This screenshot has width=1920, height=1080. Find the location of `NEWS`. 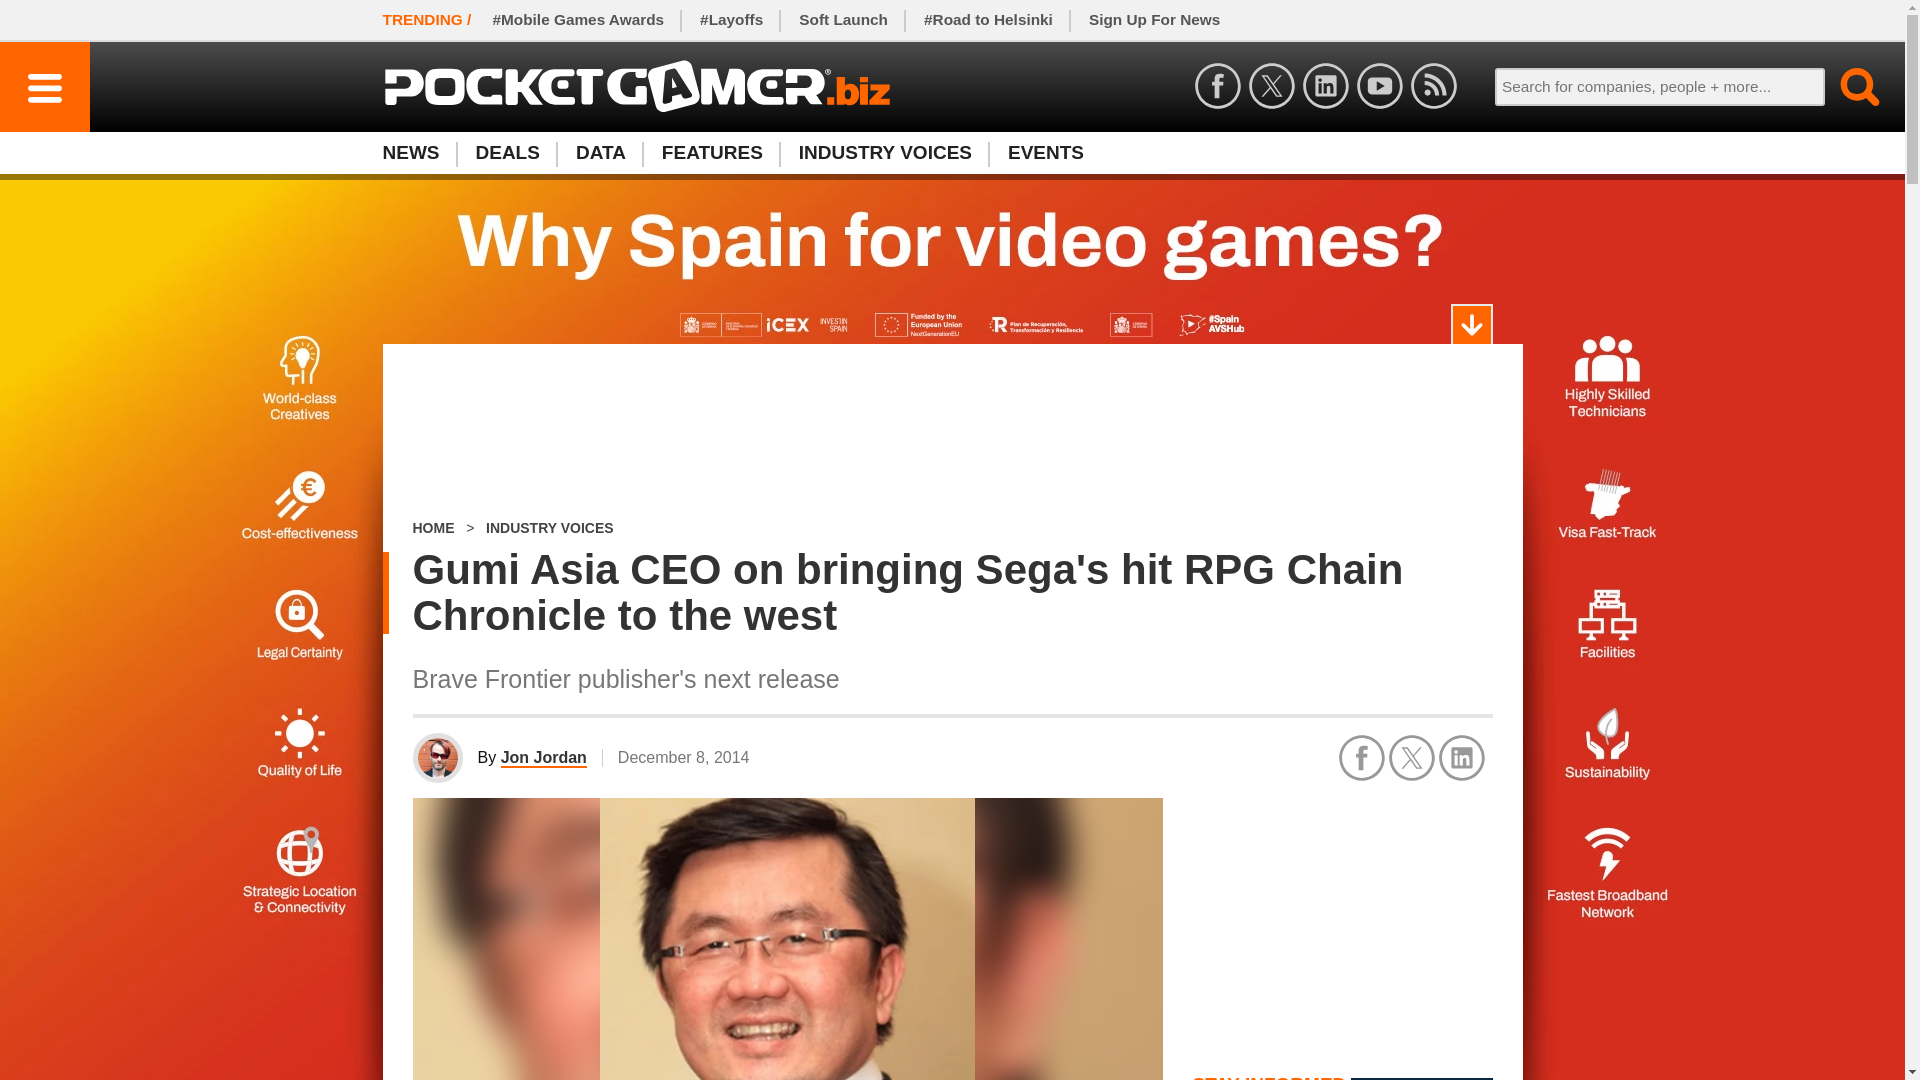

NEWS is located at coordinates (419, 152).